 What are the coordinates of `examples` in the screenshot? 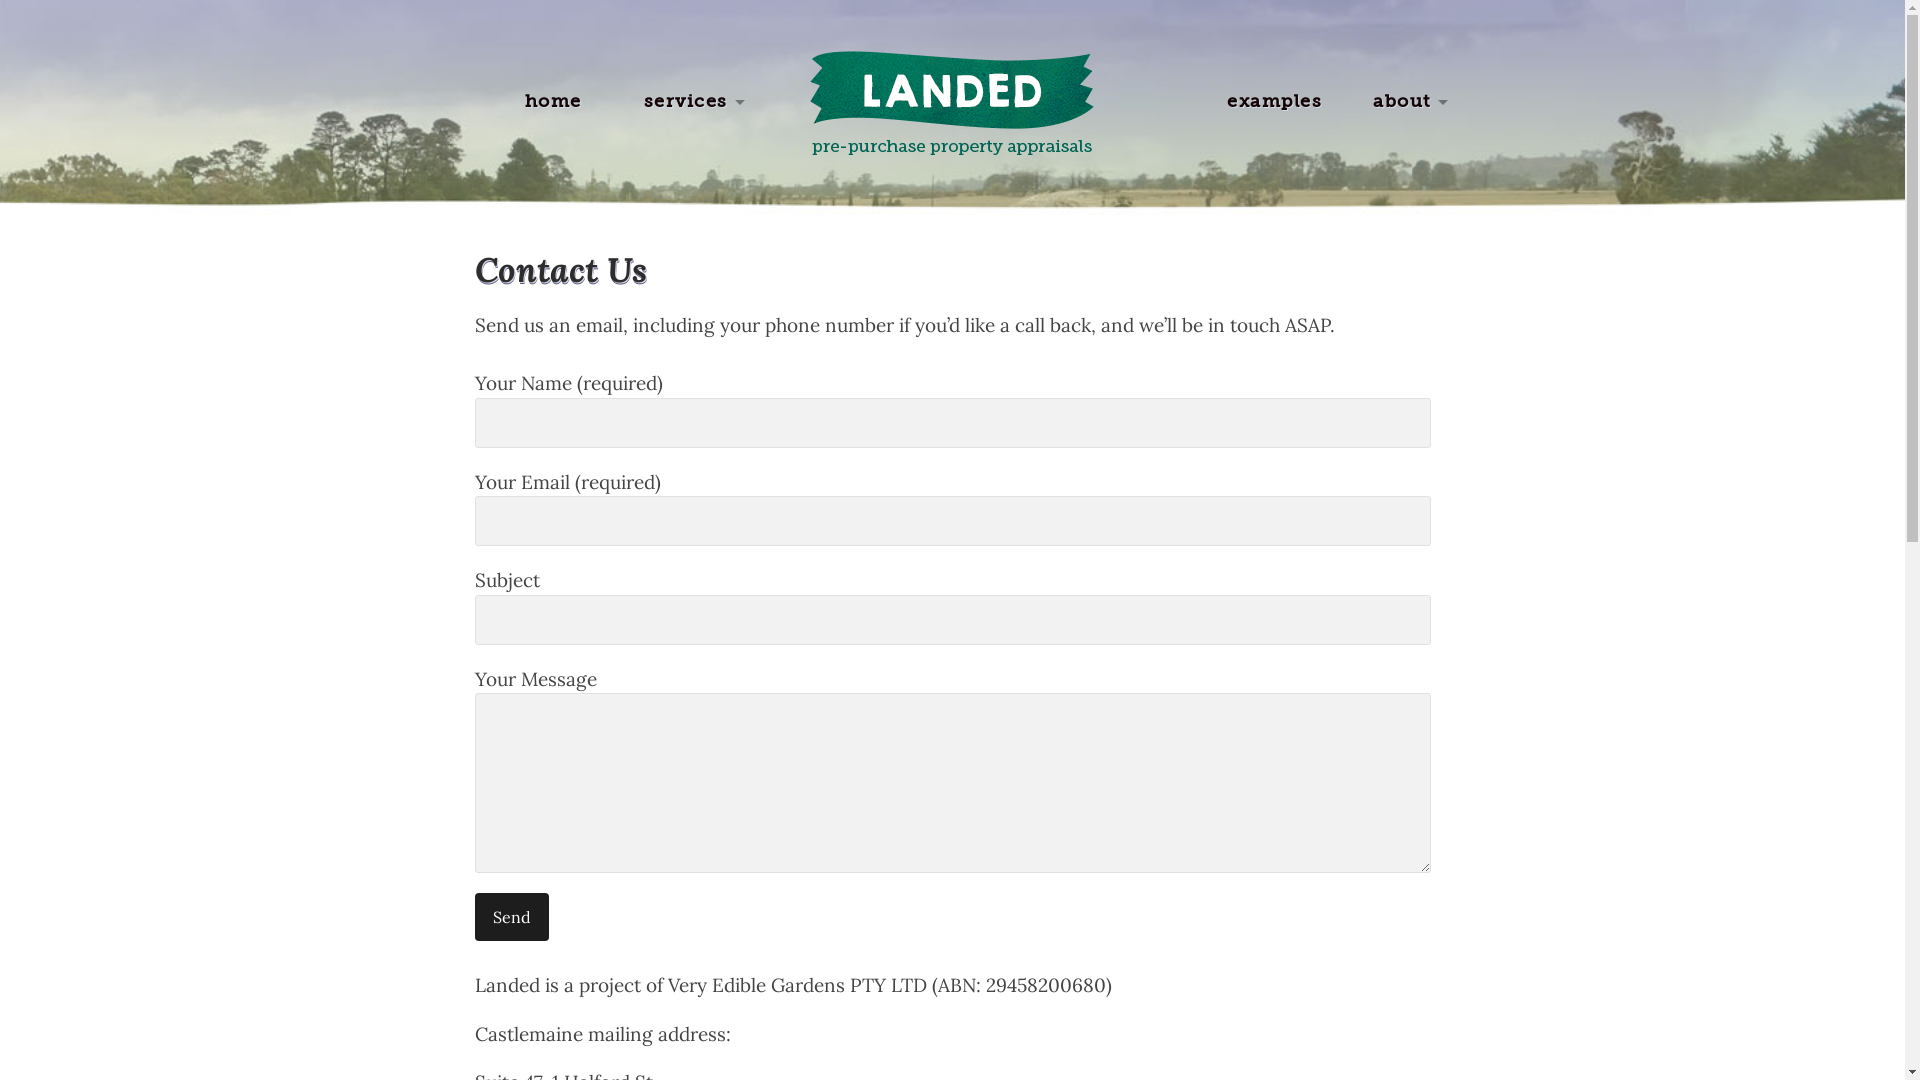 It's located at (1274, 101).